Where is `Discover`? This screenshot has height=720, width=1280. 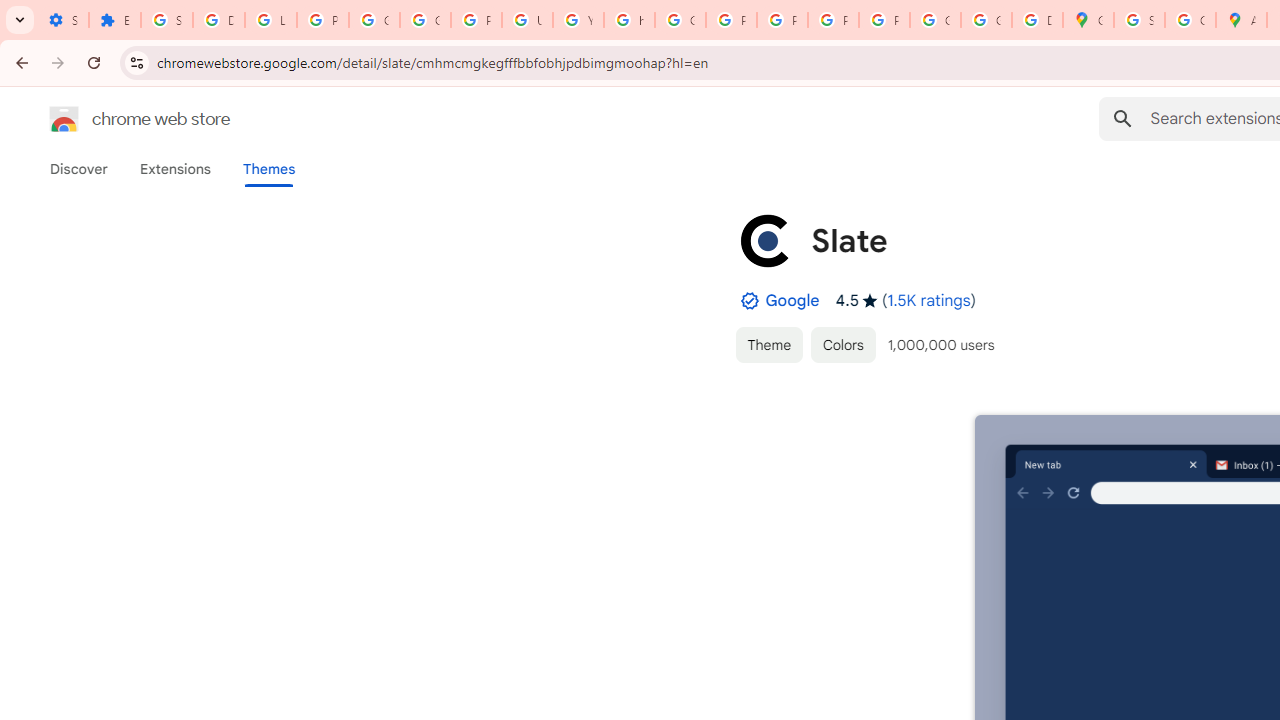 Discover is located at coordinates (79, 169).